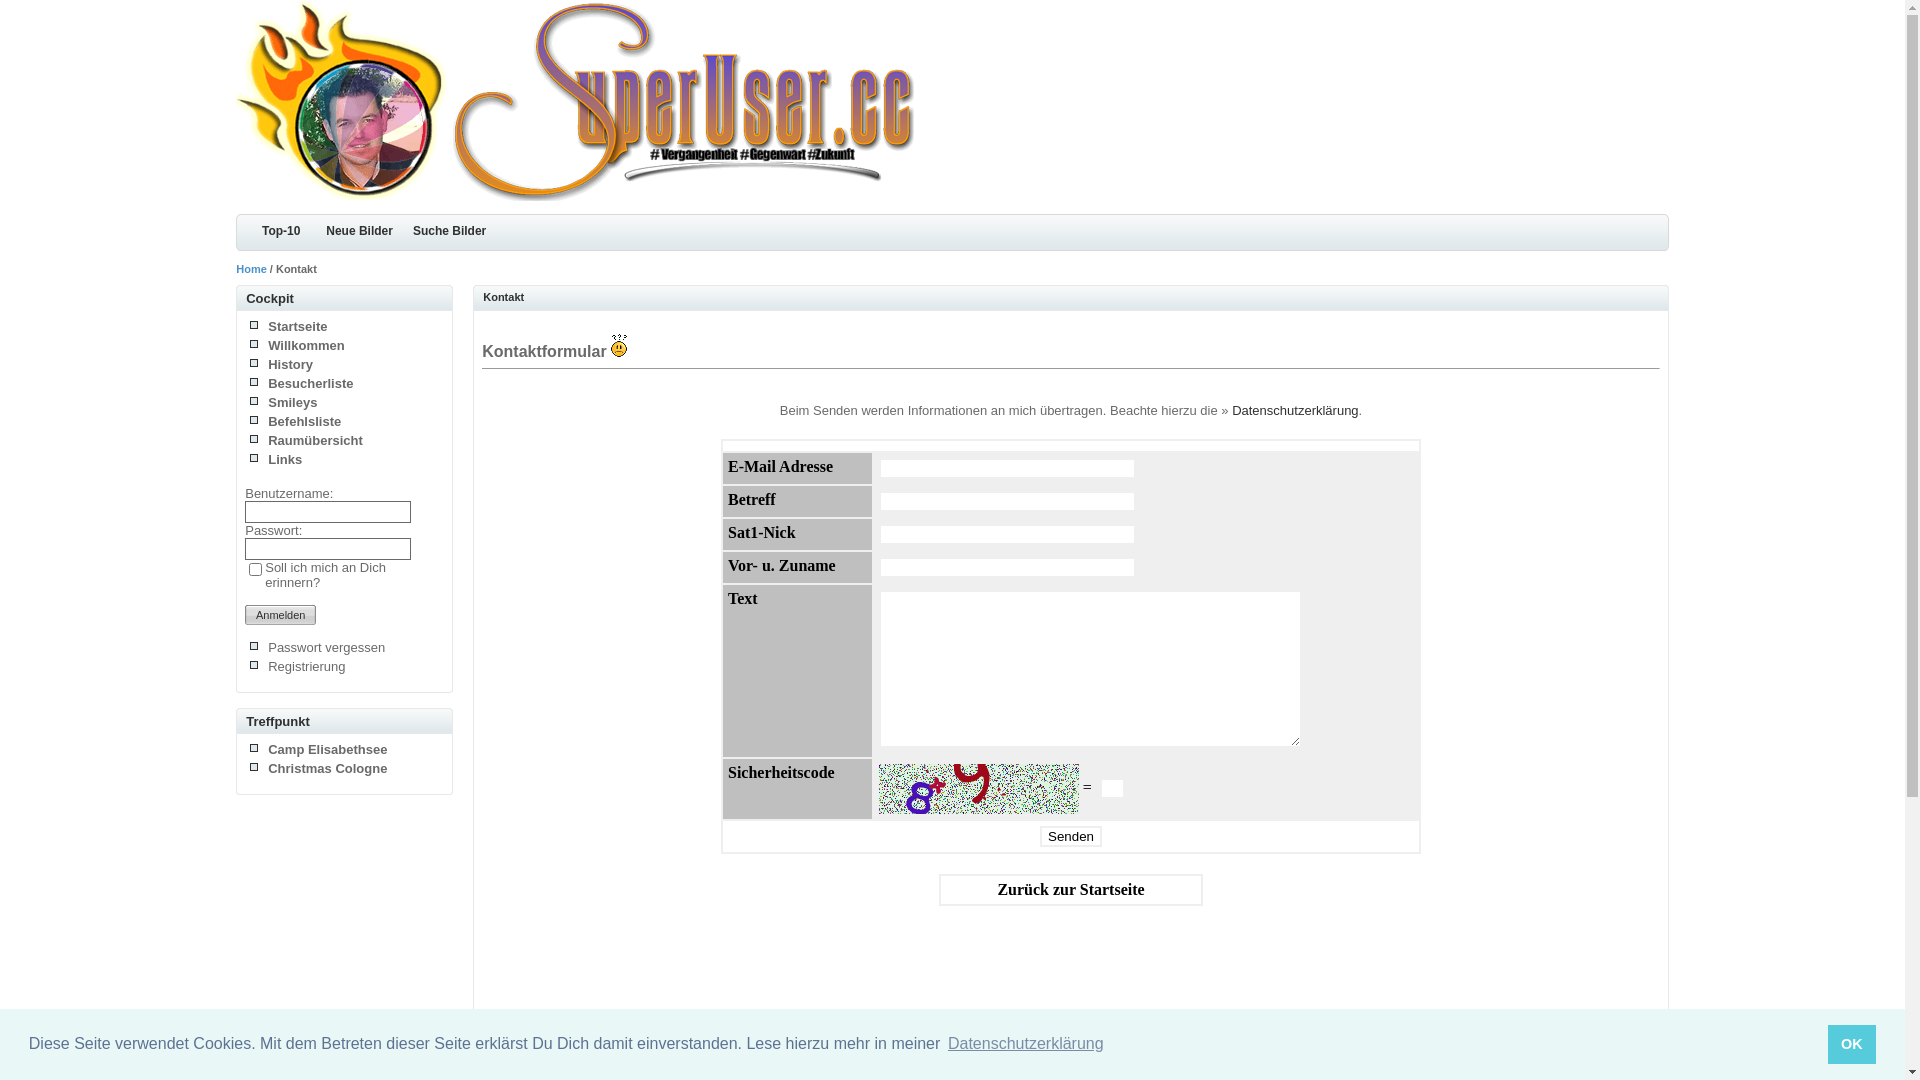 This screenshot has width=1920, height=1080. I want to click on Registrierung, so click(306, 666).